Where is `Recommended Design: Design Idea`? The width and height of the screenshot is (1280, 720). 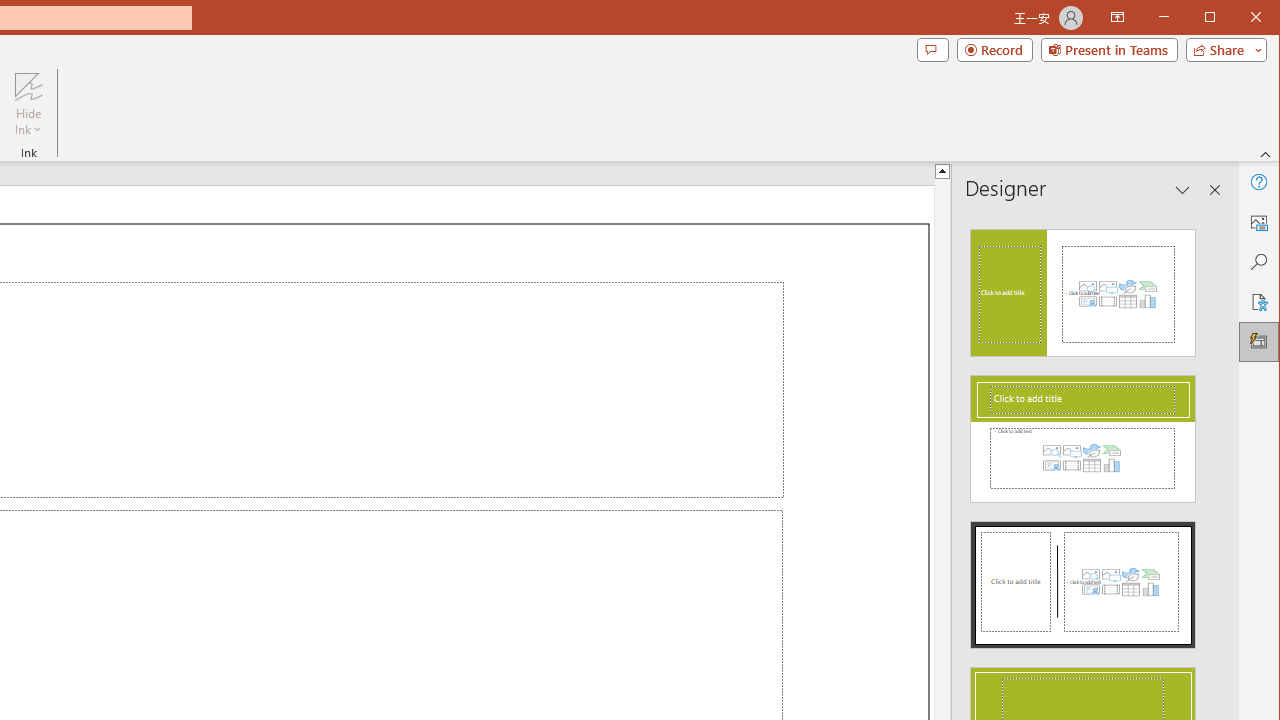
Recommended Design: Design Idea is located at coordinates (1082, 286).